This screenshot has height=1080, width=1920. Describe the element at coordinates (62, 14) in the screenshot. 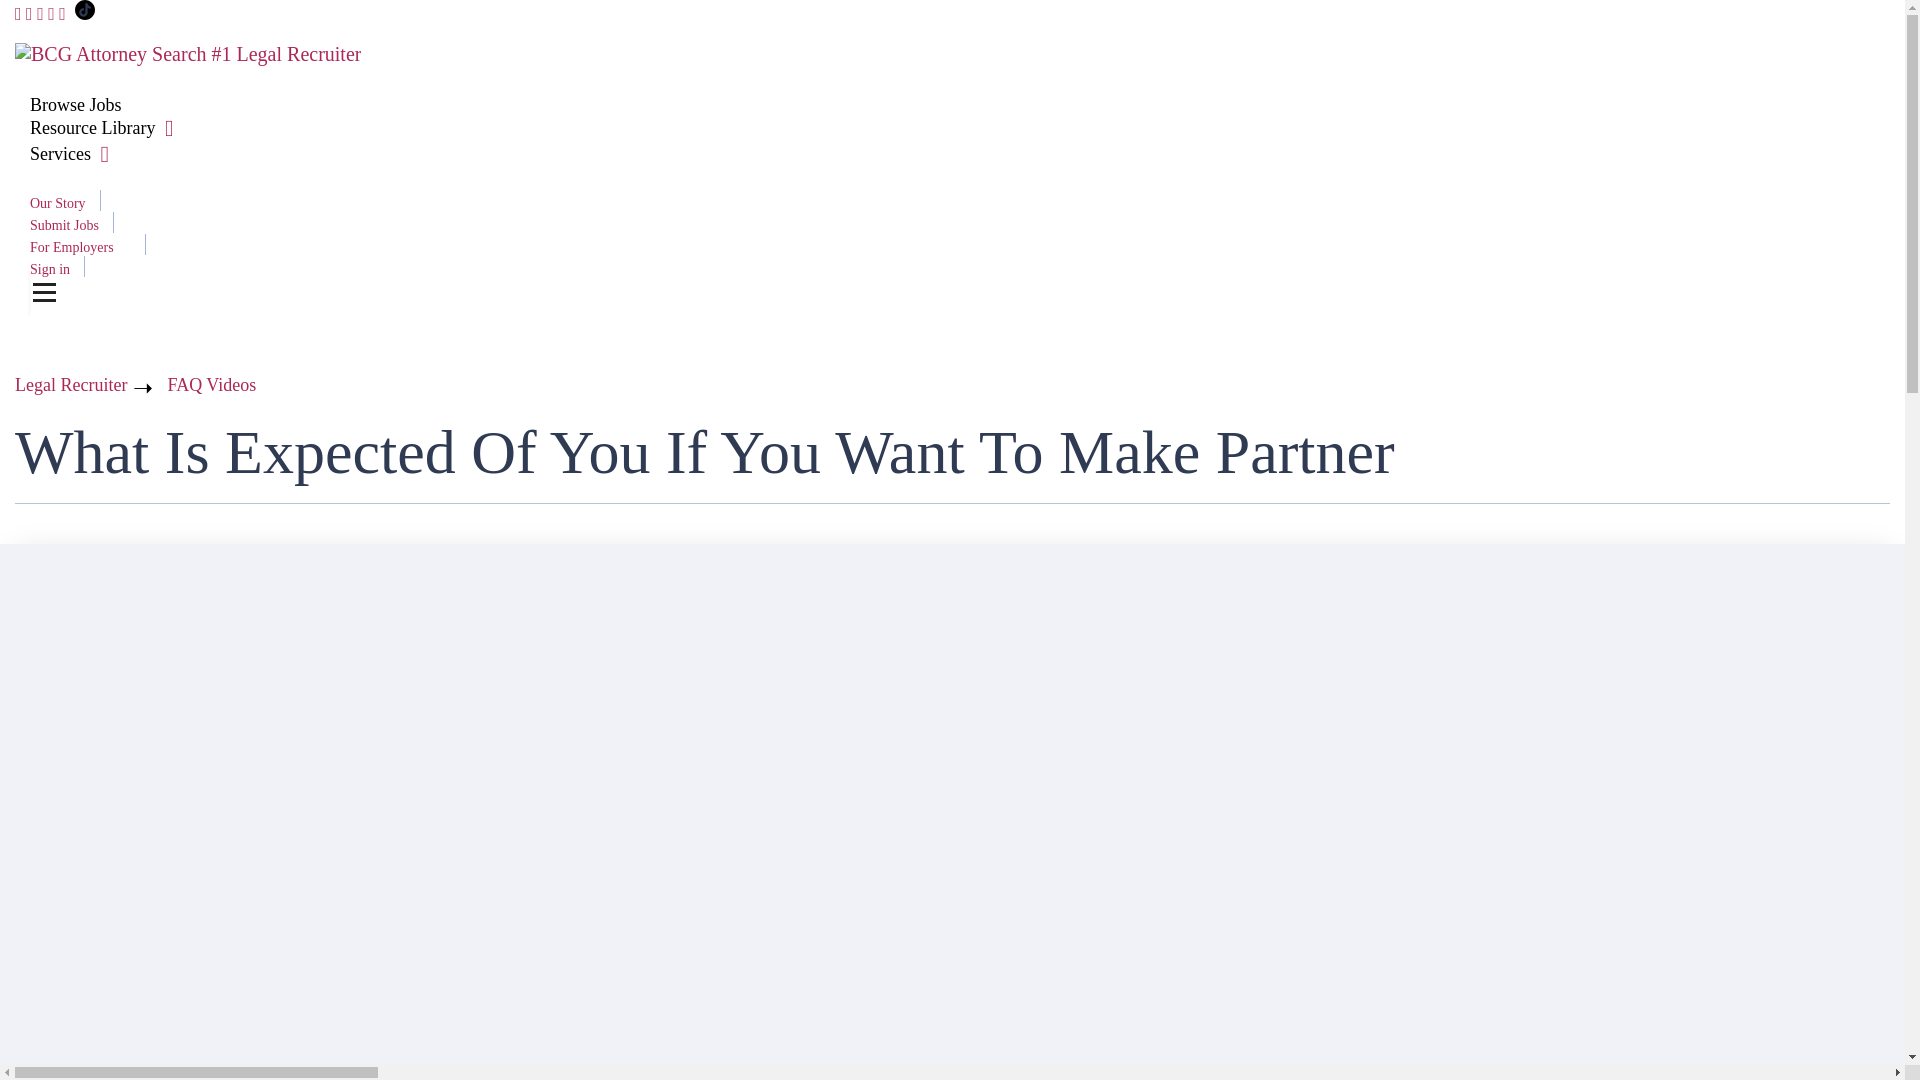

I see `BCG Attorney Search Pinterest` at that location.